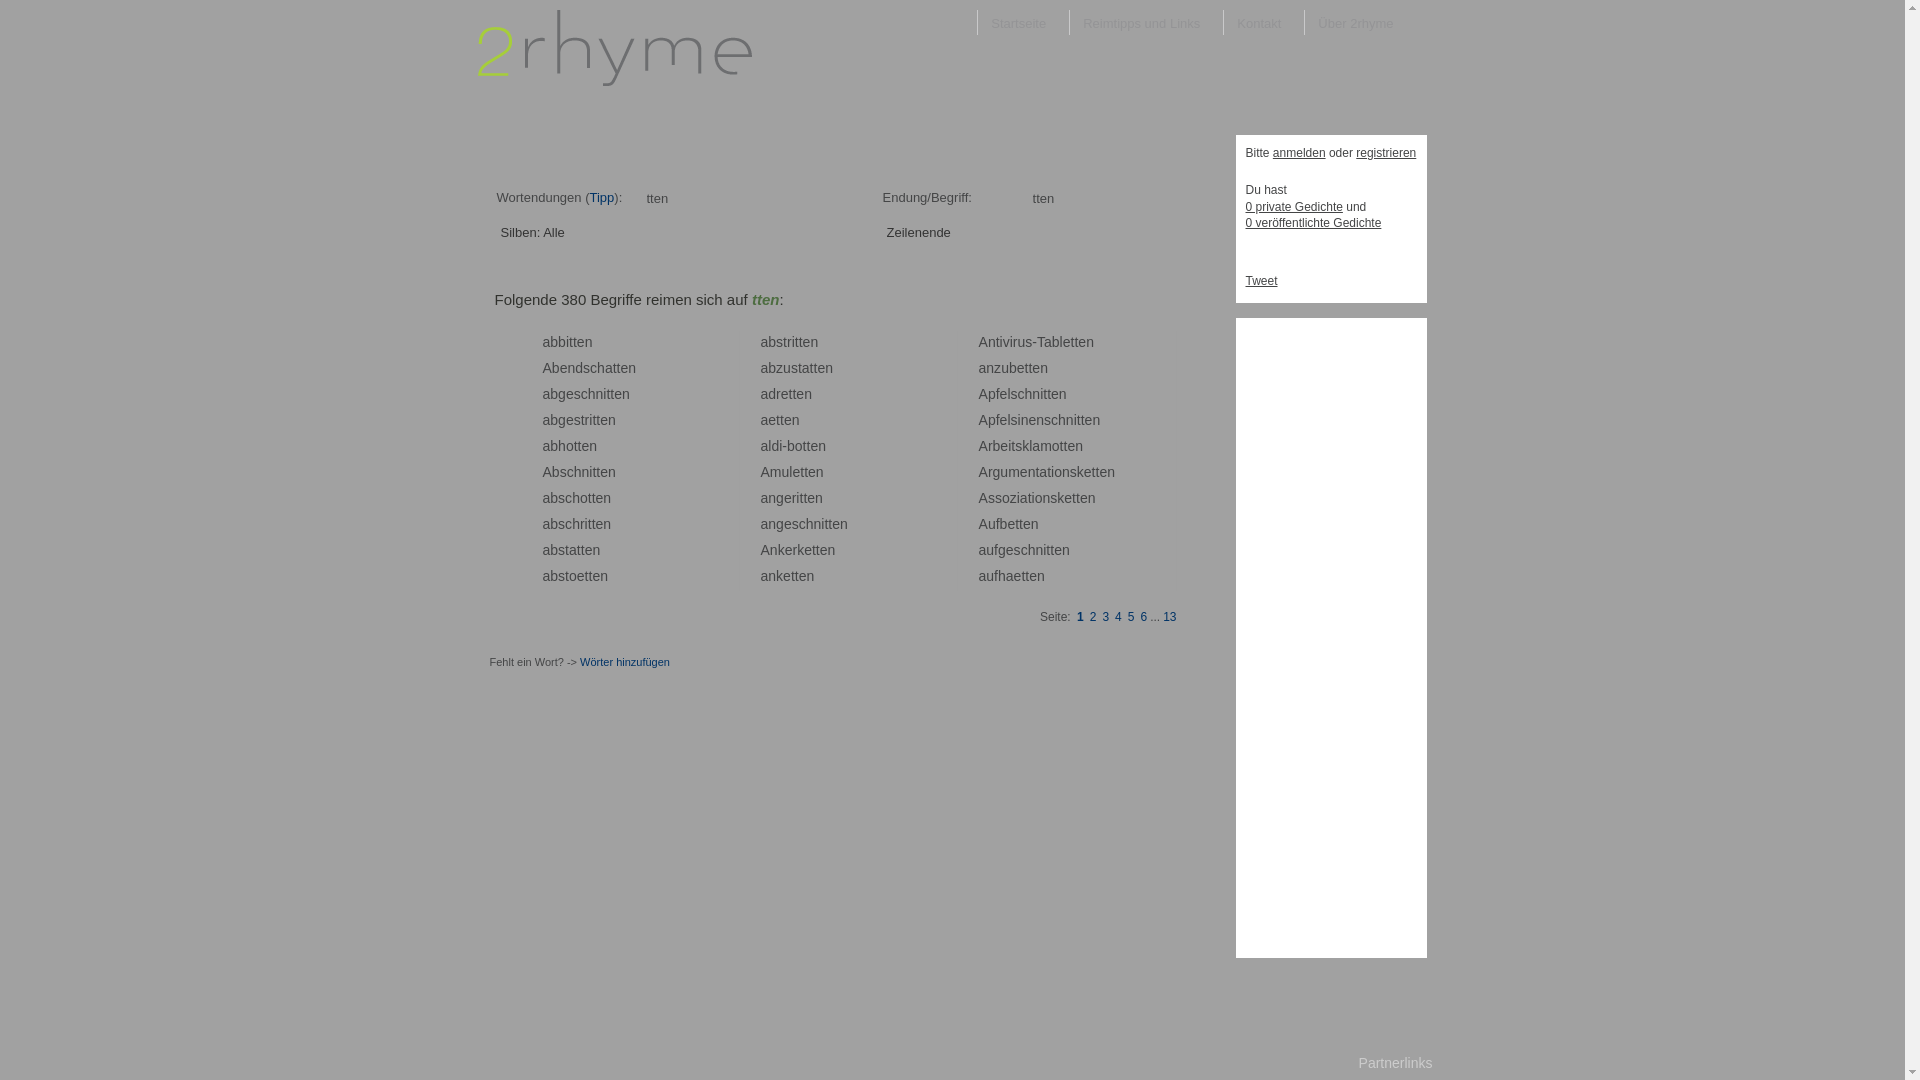 This screenshot has height=1080, width=1920. Describe the element at coordinates (1022, 342) in the screenshot. I see `u` at that location.